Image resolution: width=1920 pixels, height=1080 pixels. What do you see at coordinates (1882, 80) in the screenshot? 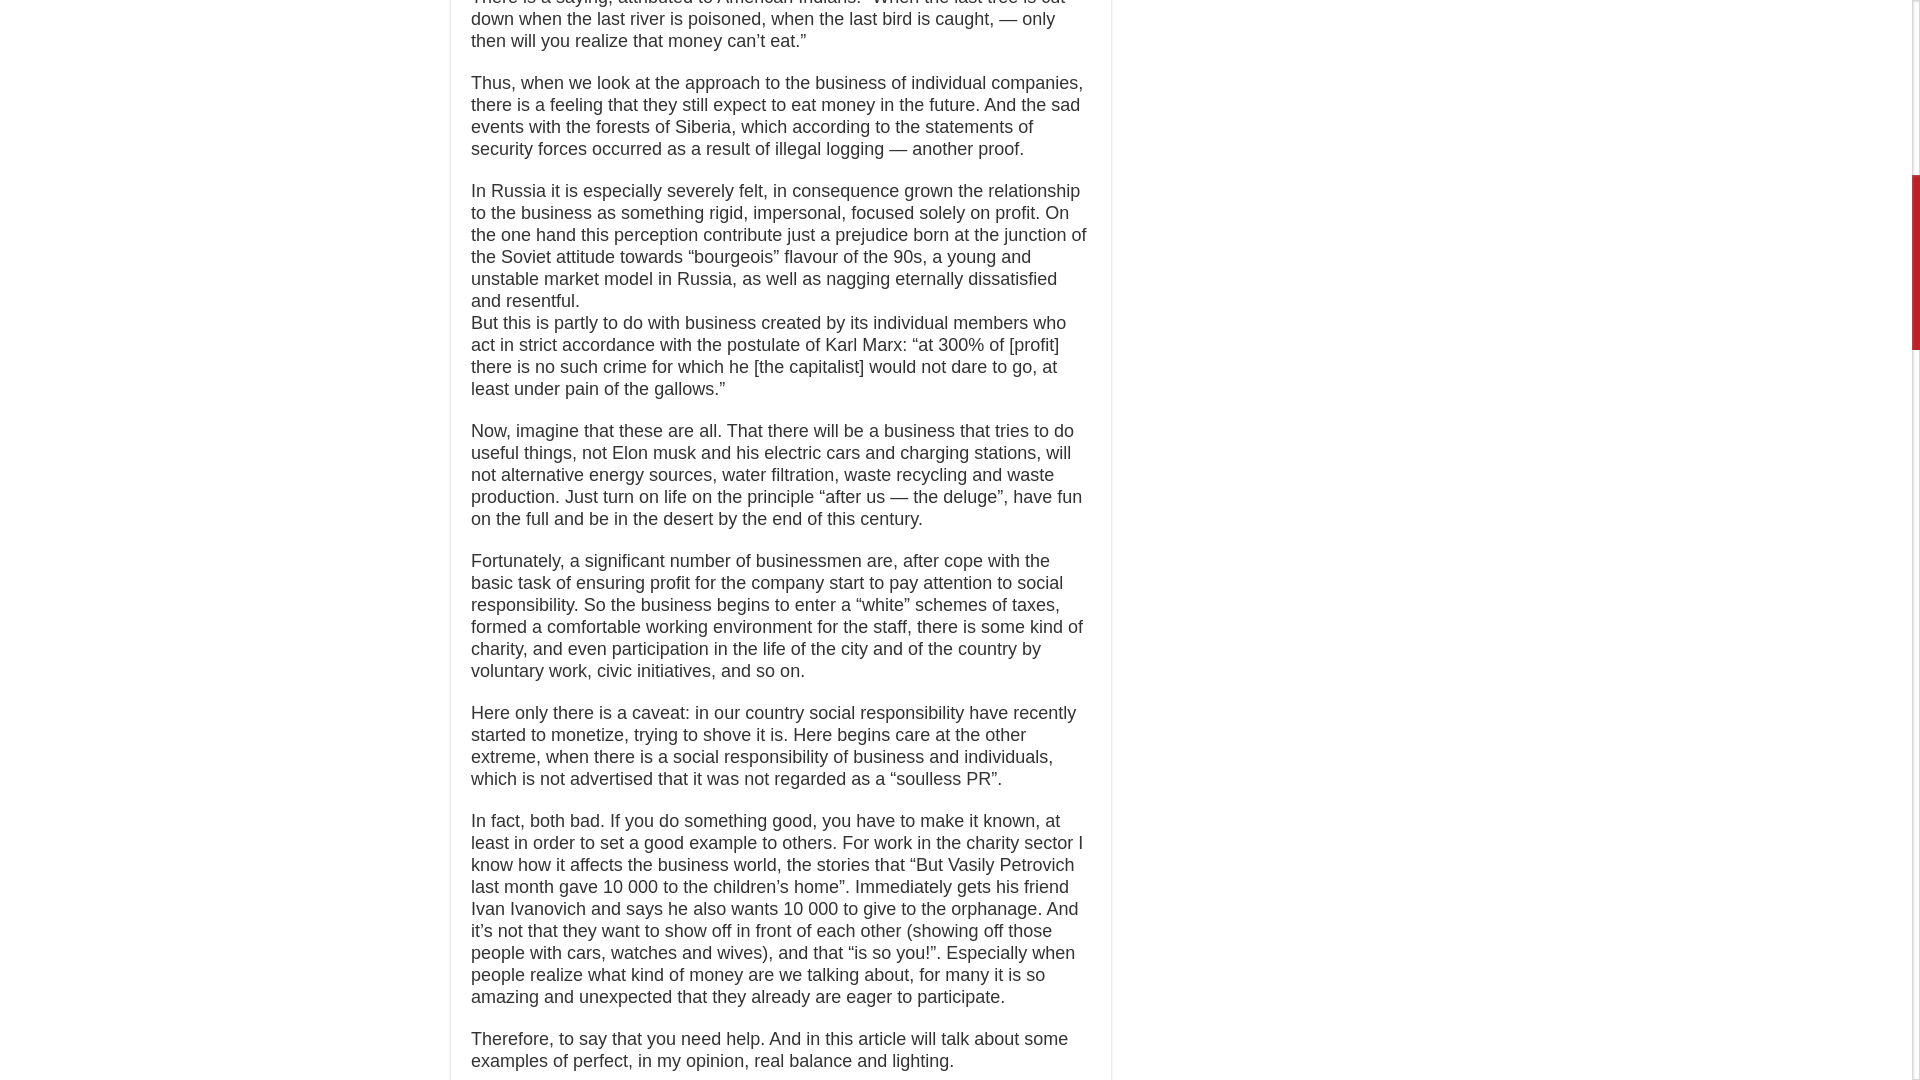
I see `Scroll To Top` at bounding box center [1882, 80].